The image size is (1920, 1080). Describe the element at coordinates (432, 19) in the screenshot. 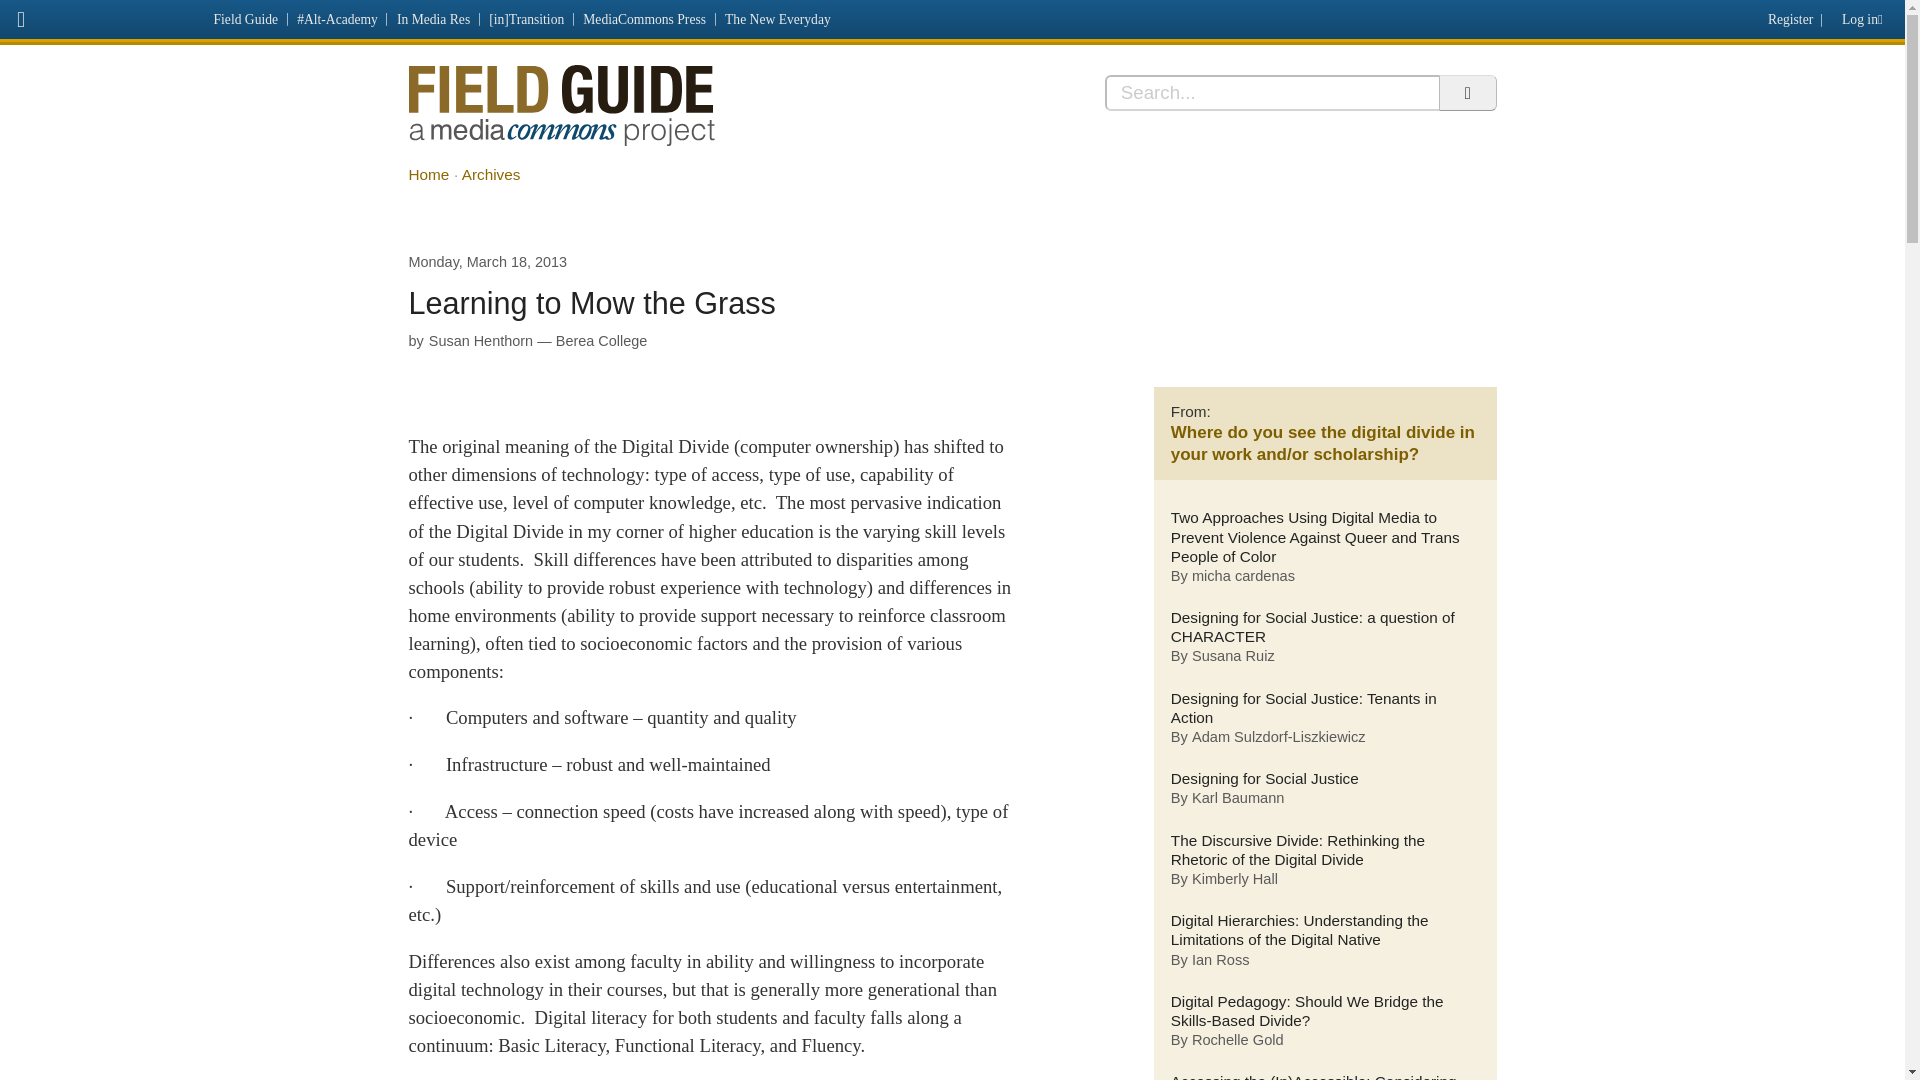

I see `In Media Res` at that location.